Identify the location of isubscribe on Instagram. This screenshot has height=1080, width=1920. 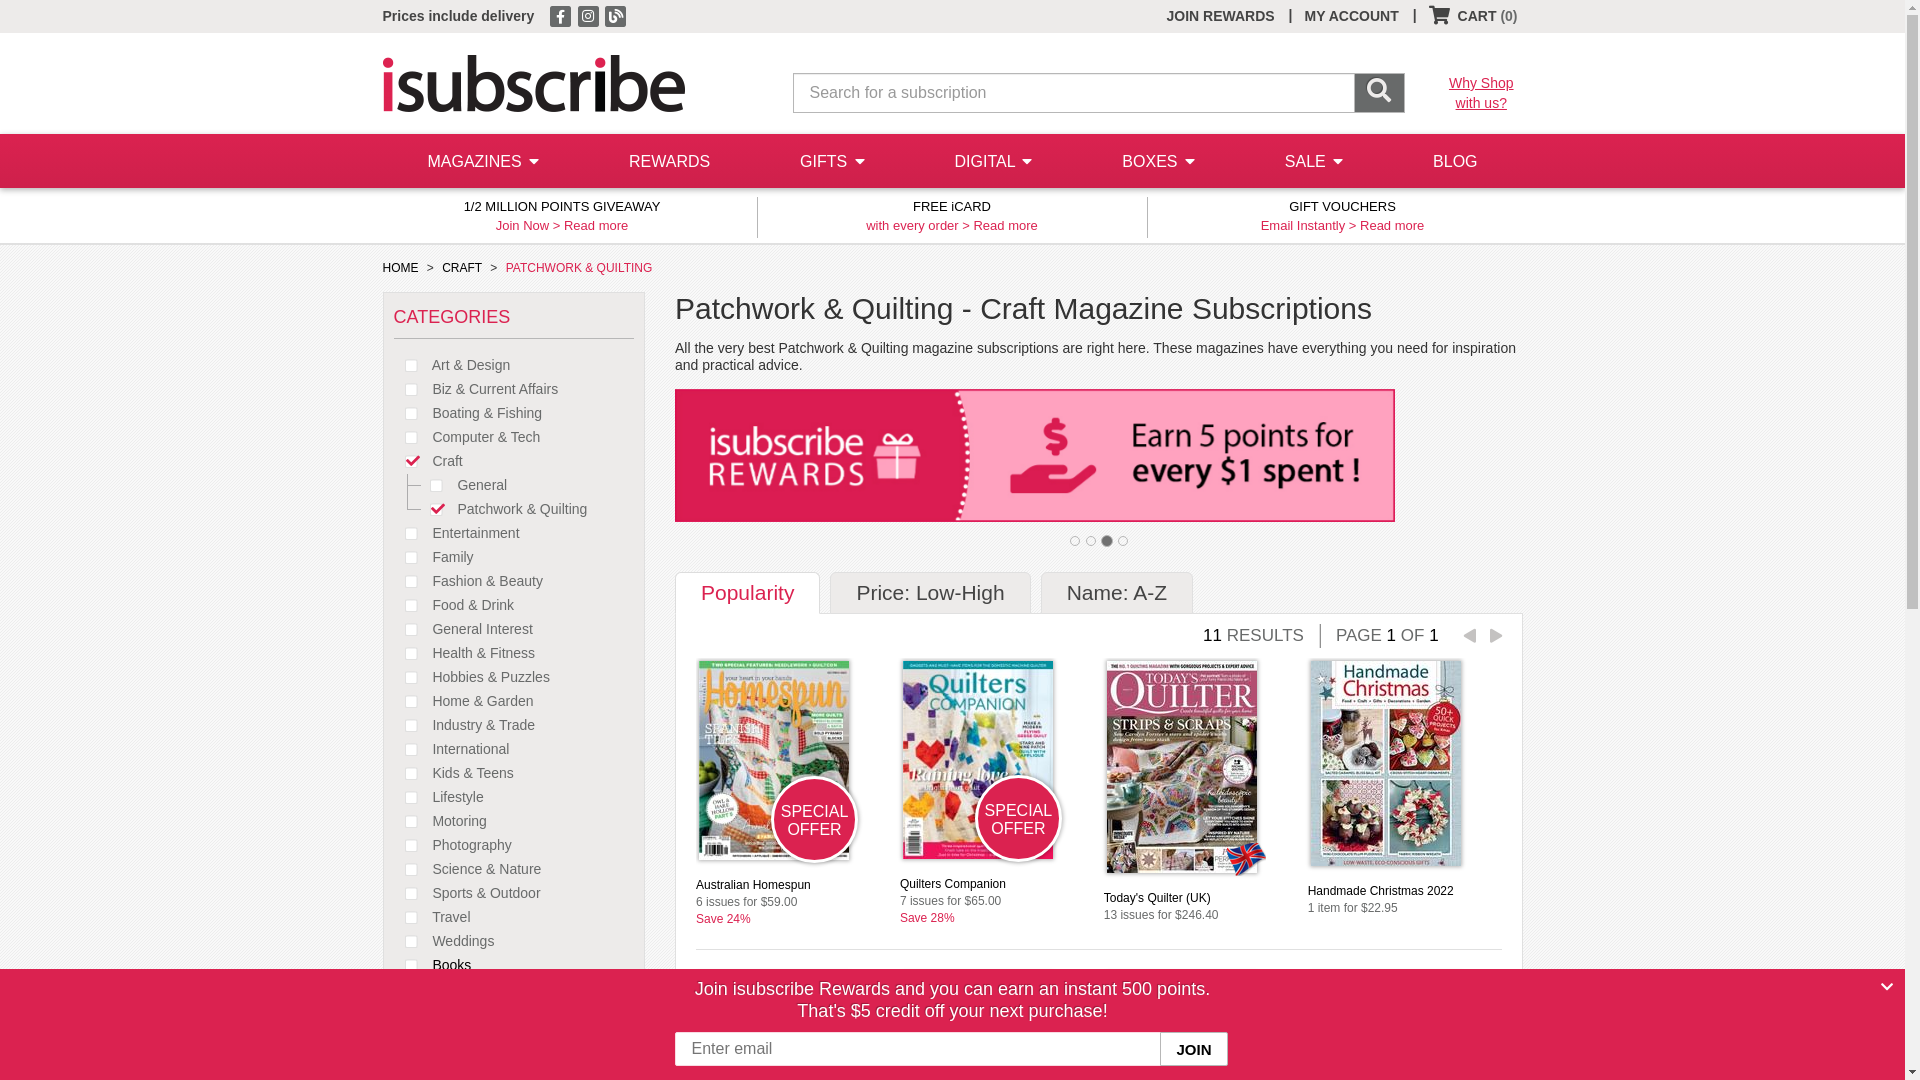
(590, 15).